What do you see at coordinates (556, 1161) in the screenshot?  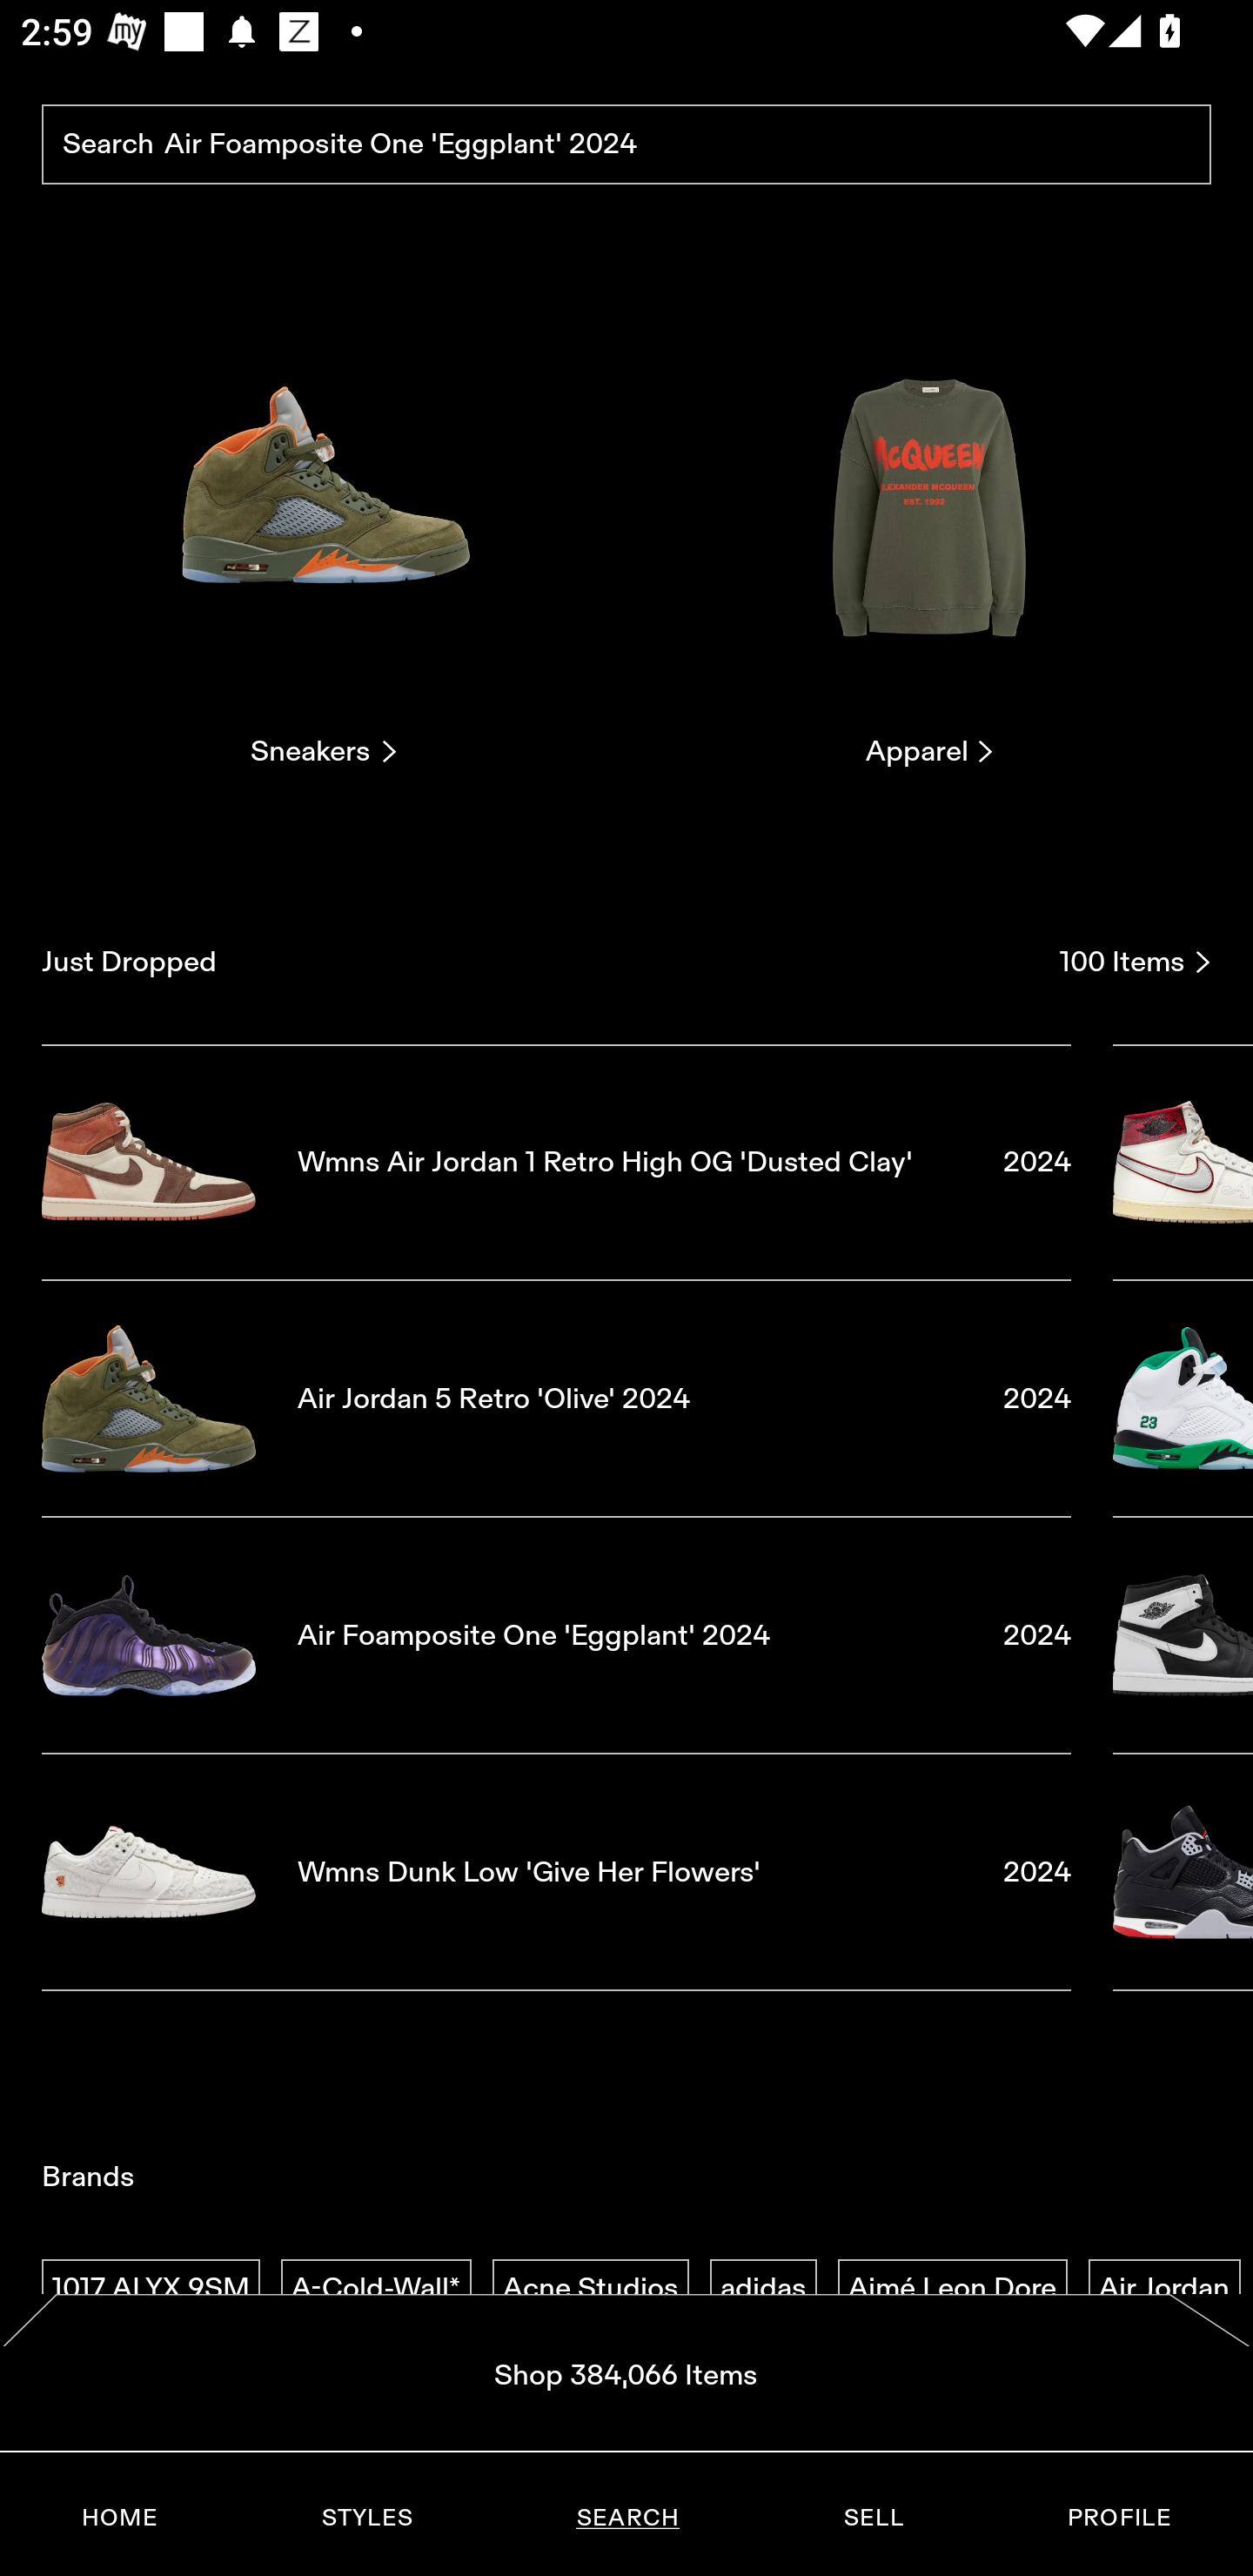 I see `Wmns Air Jordan 1 Retro High OG 'Dusted Clay' 2024` at bounding box center [556, 1161].